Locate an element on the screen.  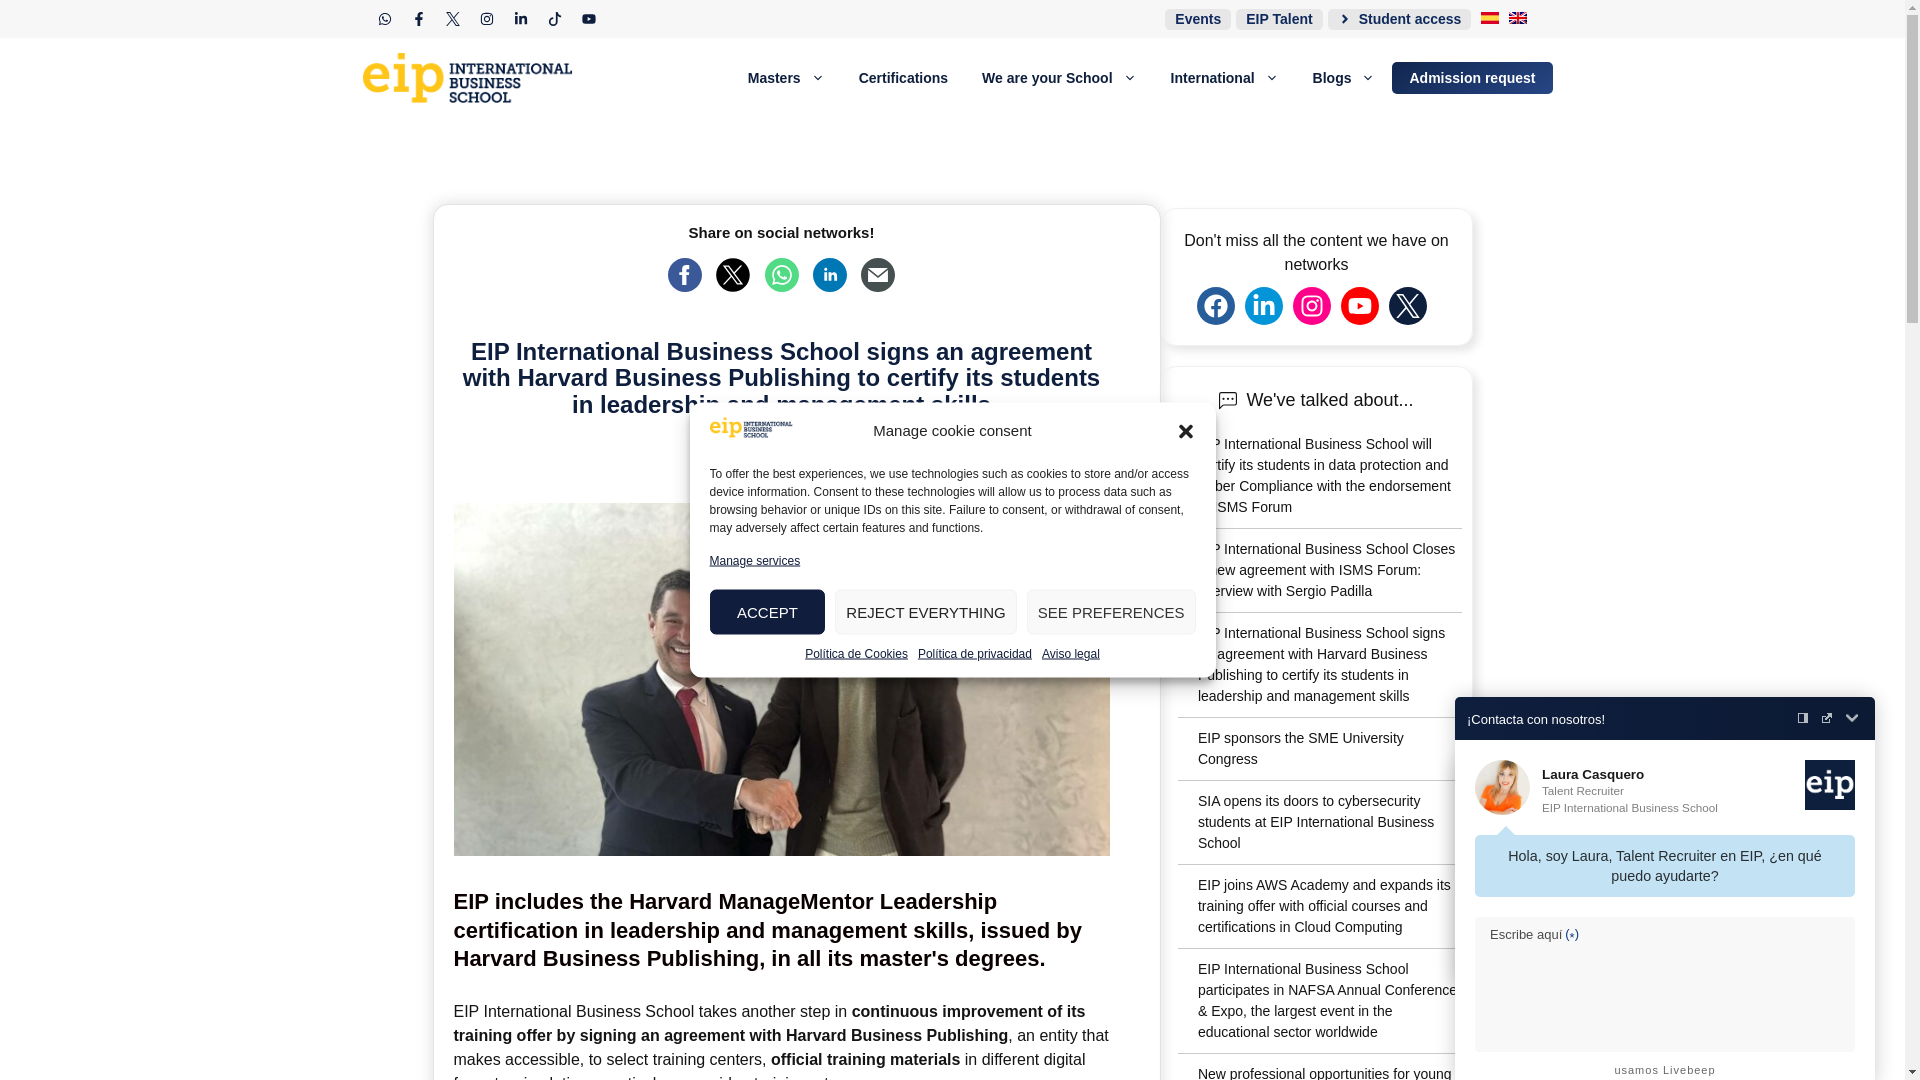
Abrir en nueva ventana is located at coordinates (1826, 718).